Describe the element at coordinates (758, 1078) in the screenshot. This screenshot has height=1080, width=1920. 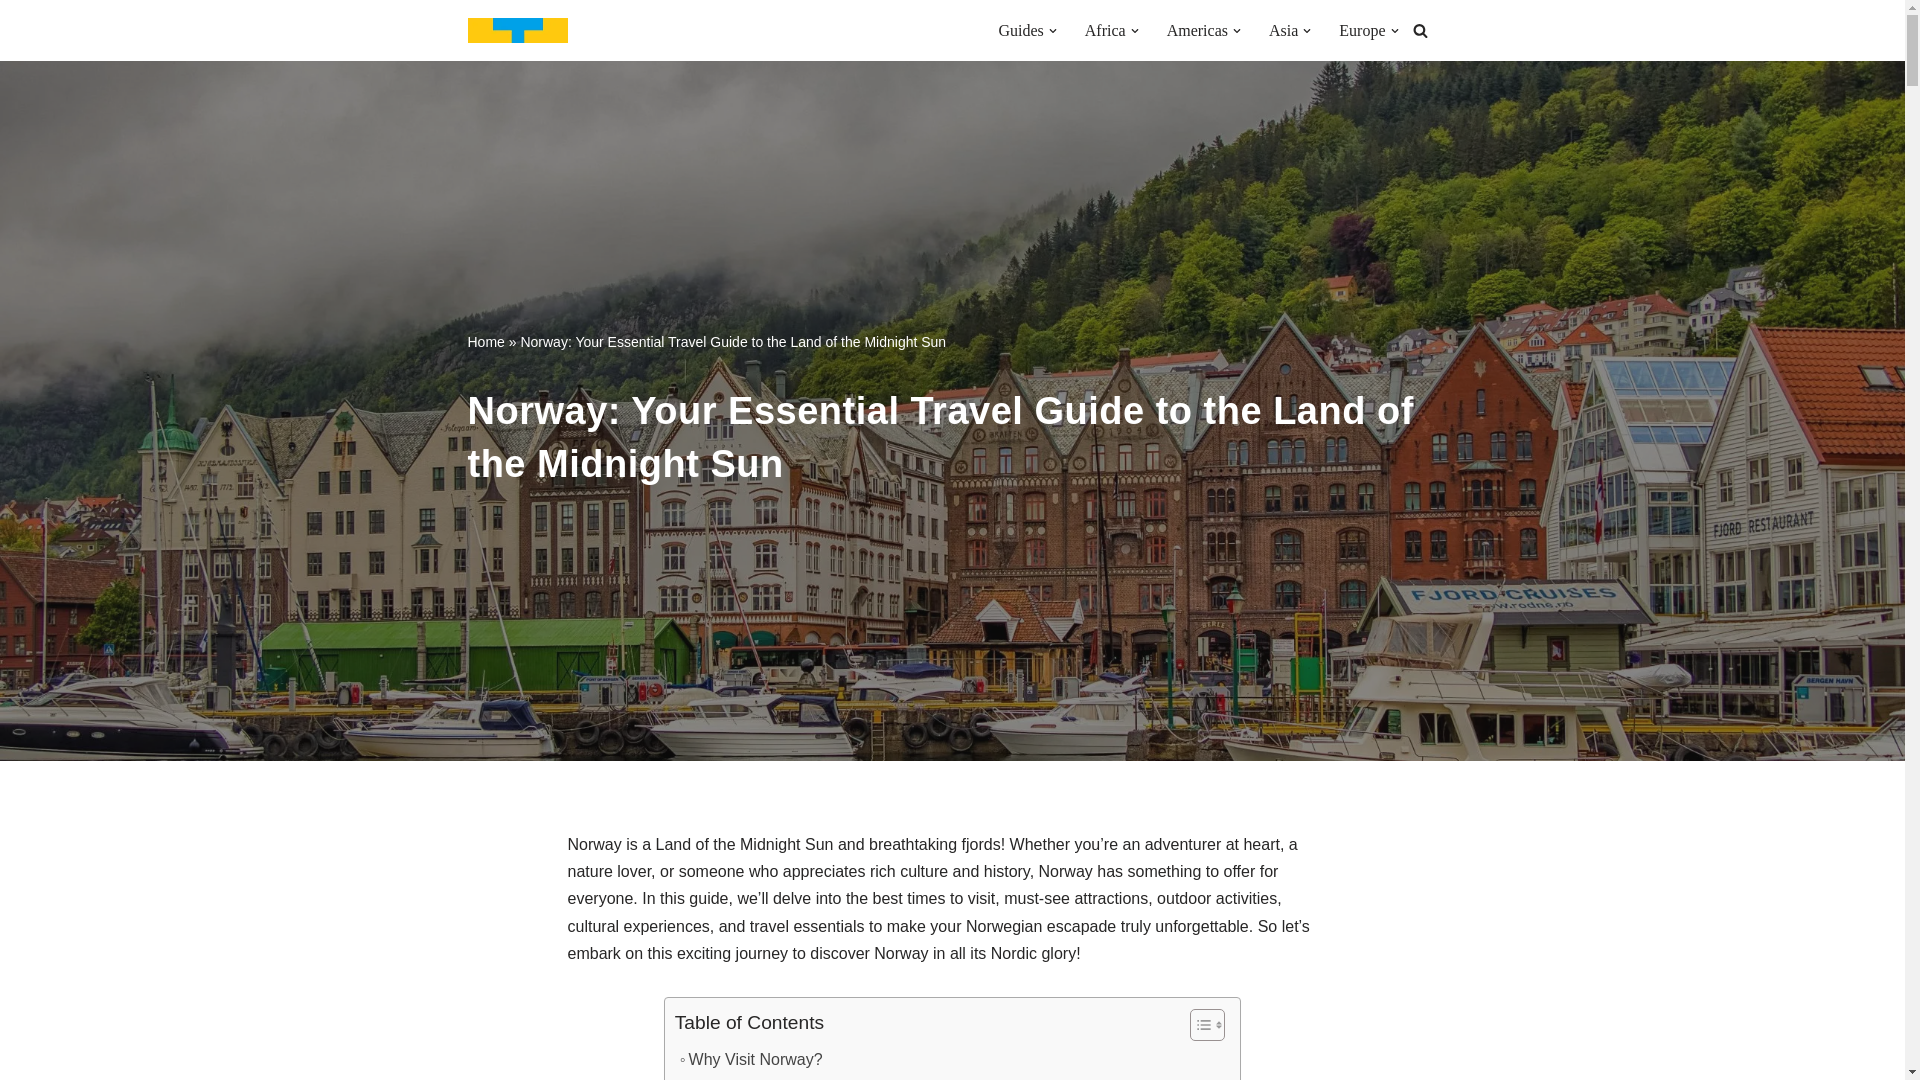
I see `Natural Beauty` at that location.